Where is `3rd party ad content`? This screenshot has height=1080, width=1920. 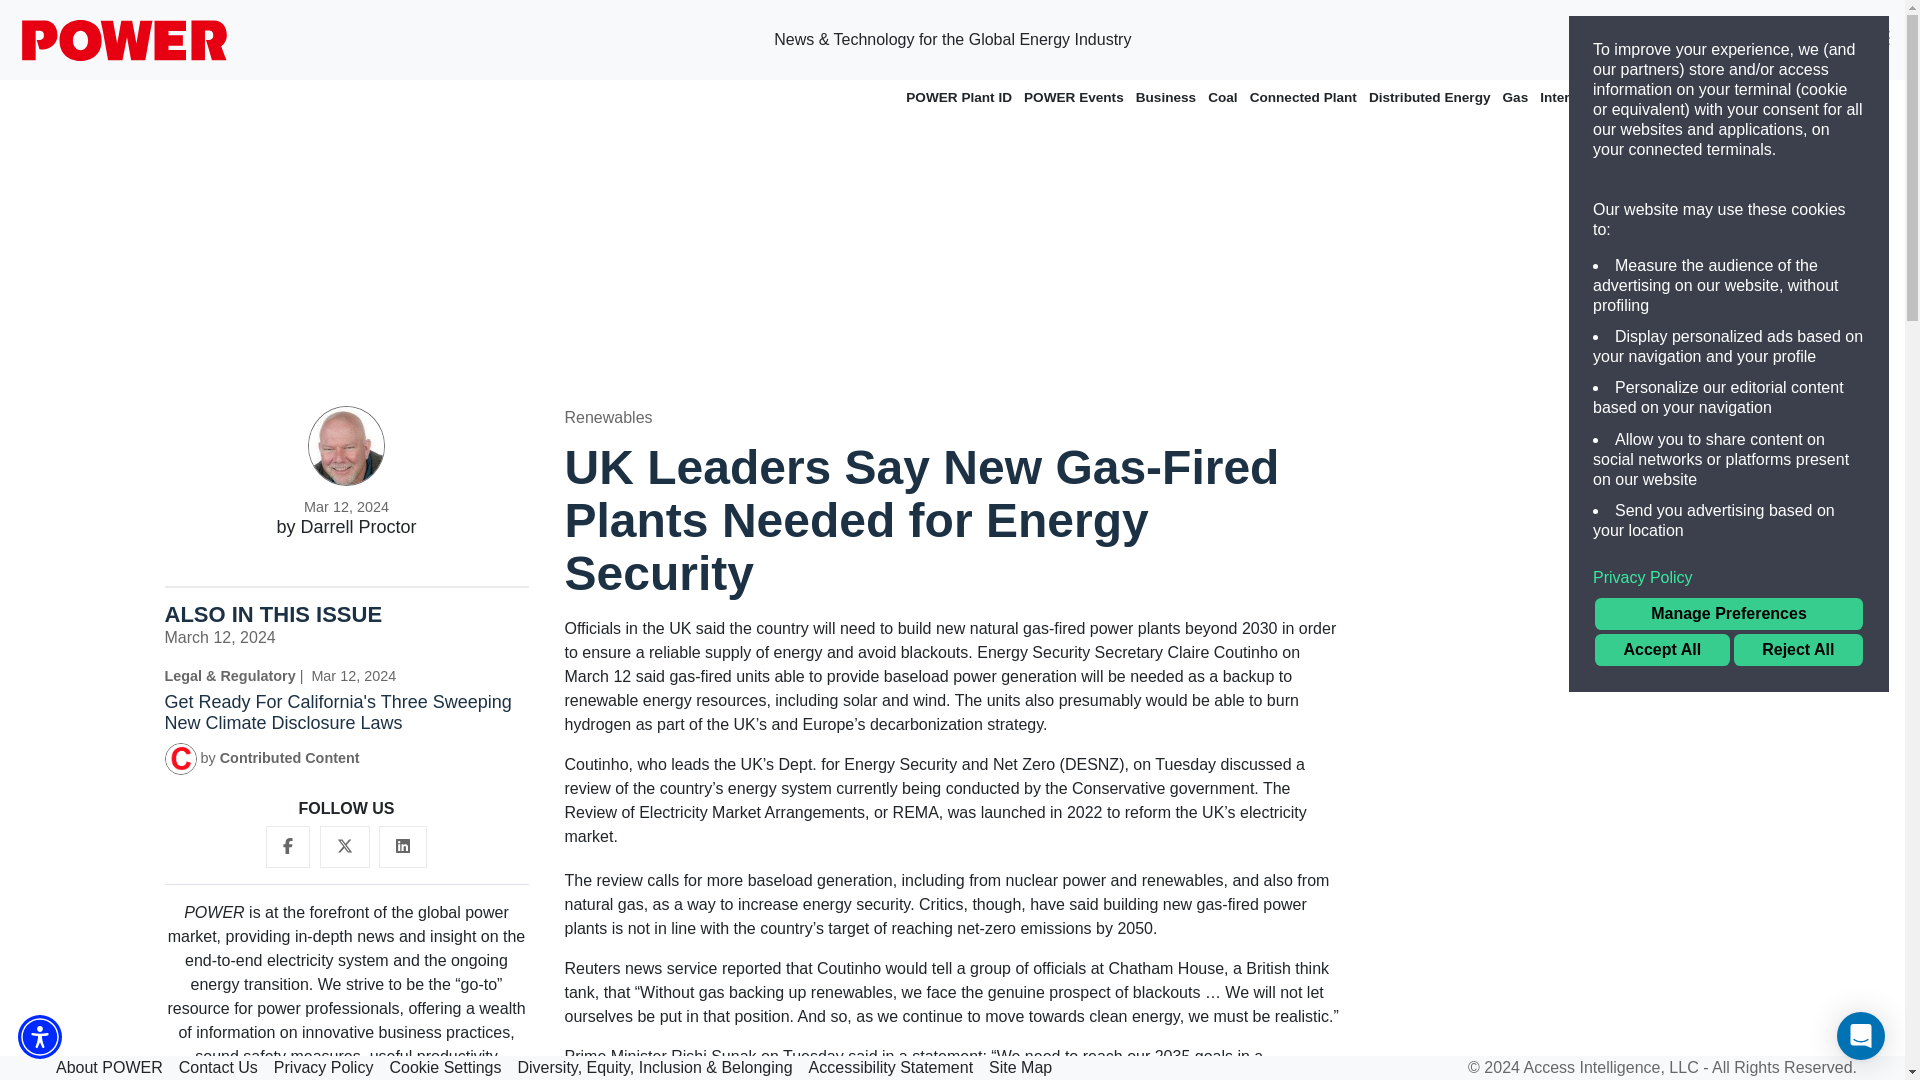
3rd party ad content is located at coordinates (1558, 530).